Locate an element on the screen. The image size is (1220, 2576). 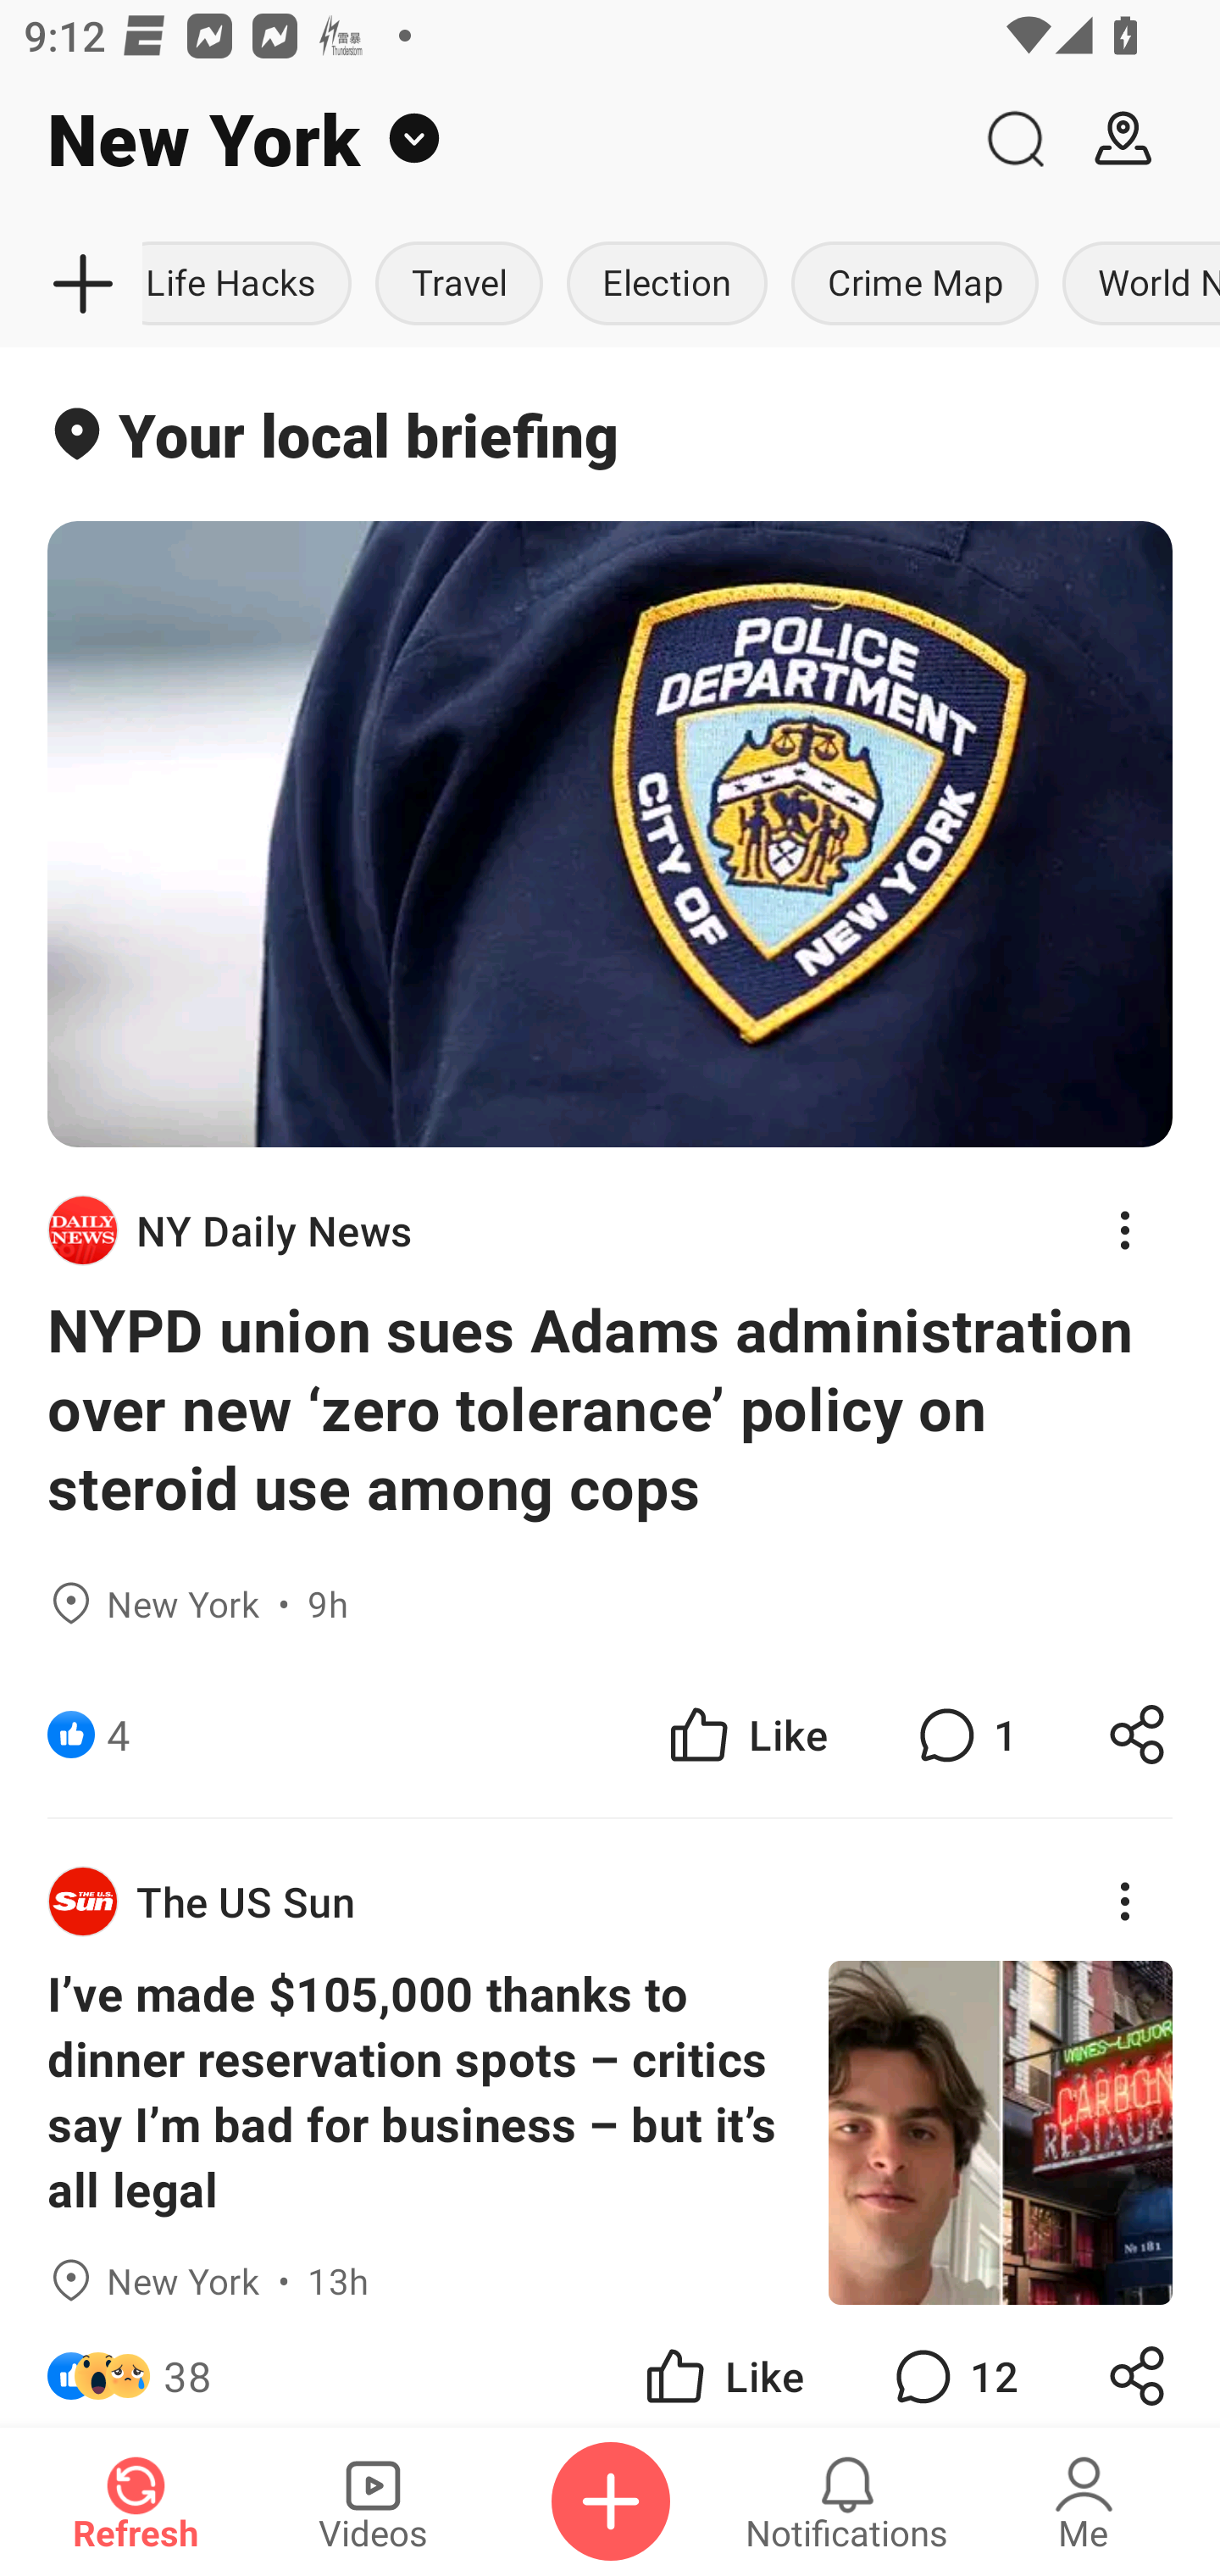
Me is located at coordinates (1084, 2501).